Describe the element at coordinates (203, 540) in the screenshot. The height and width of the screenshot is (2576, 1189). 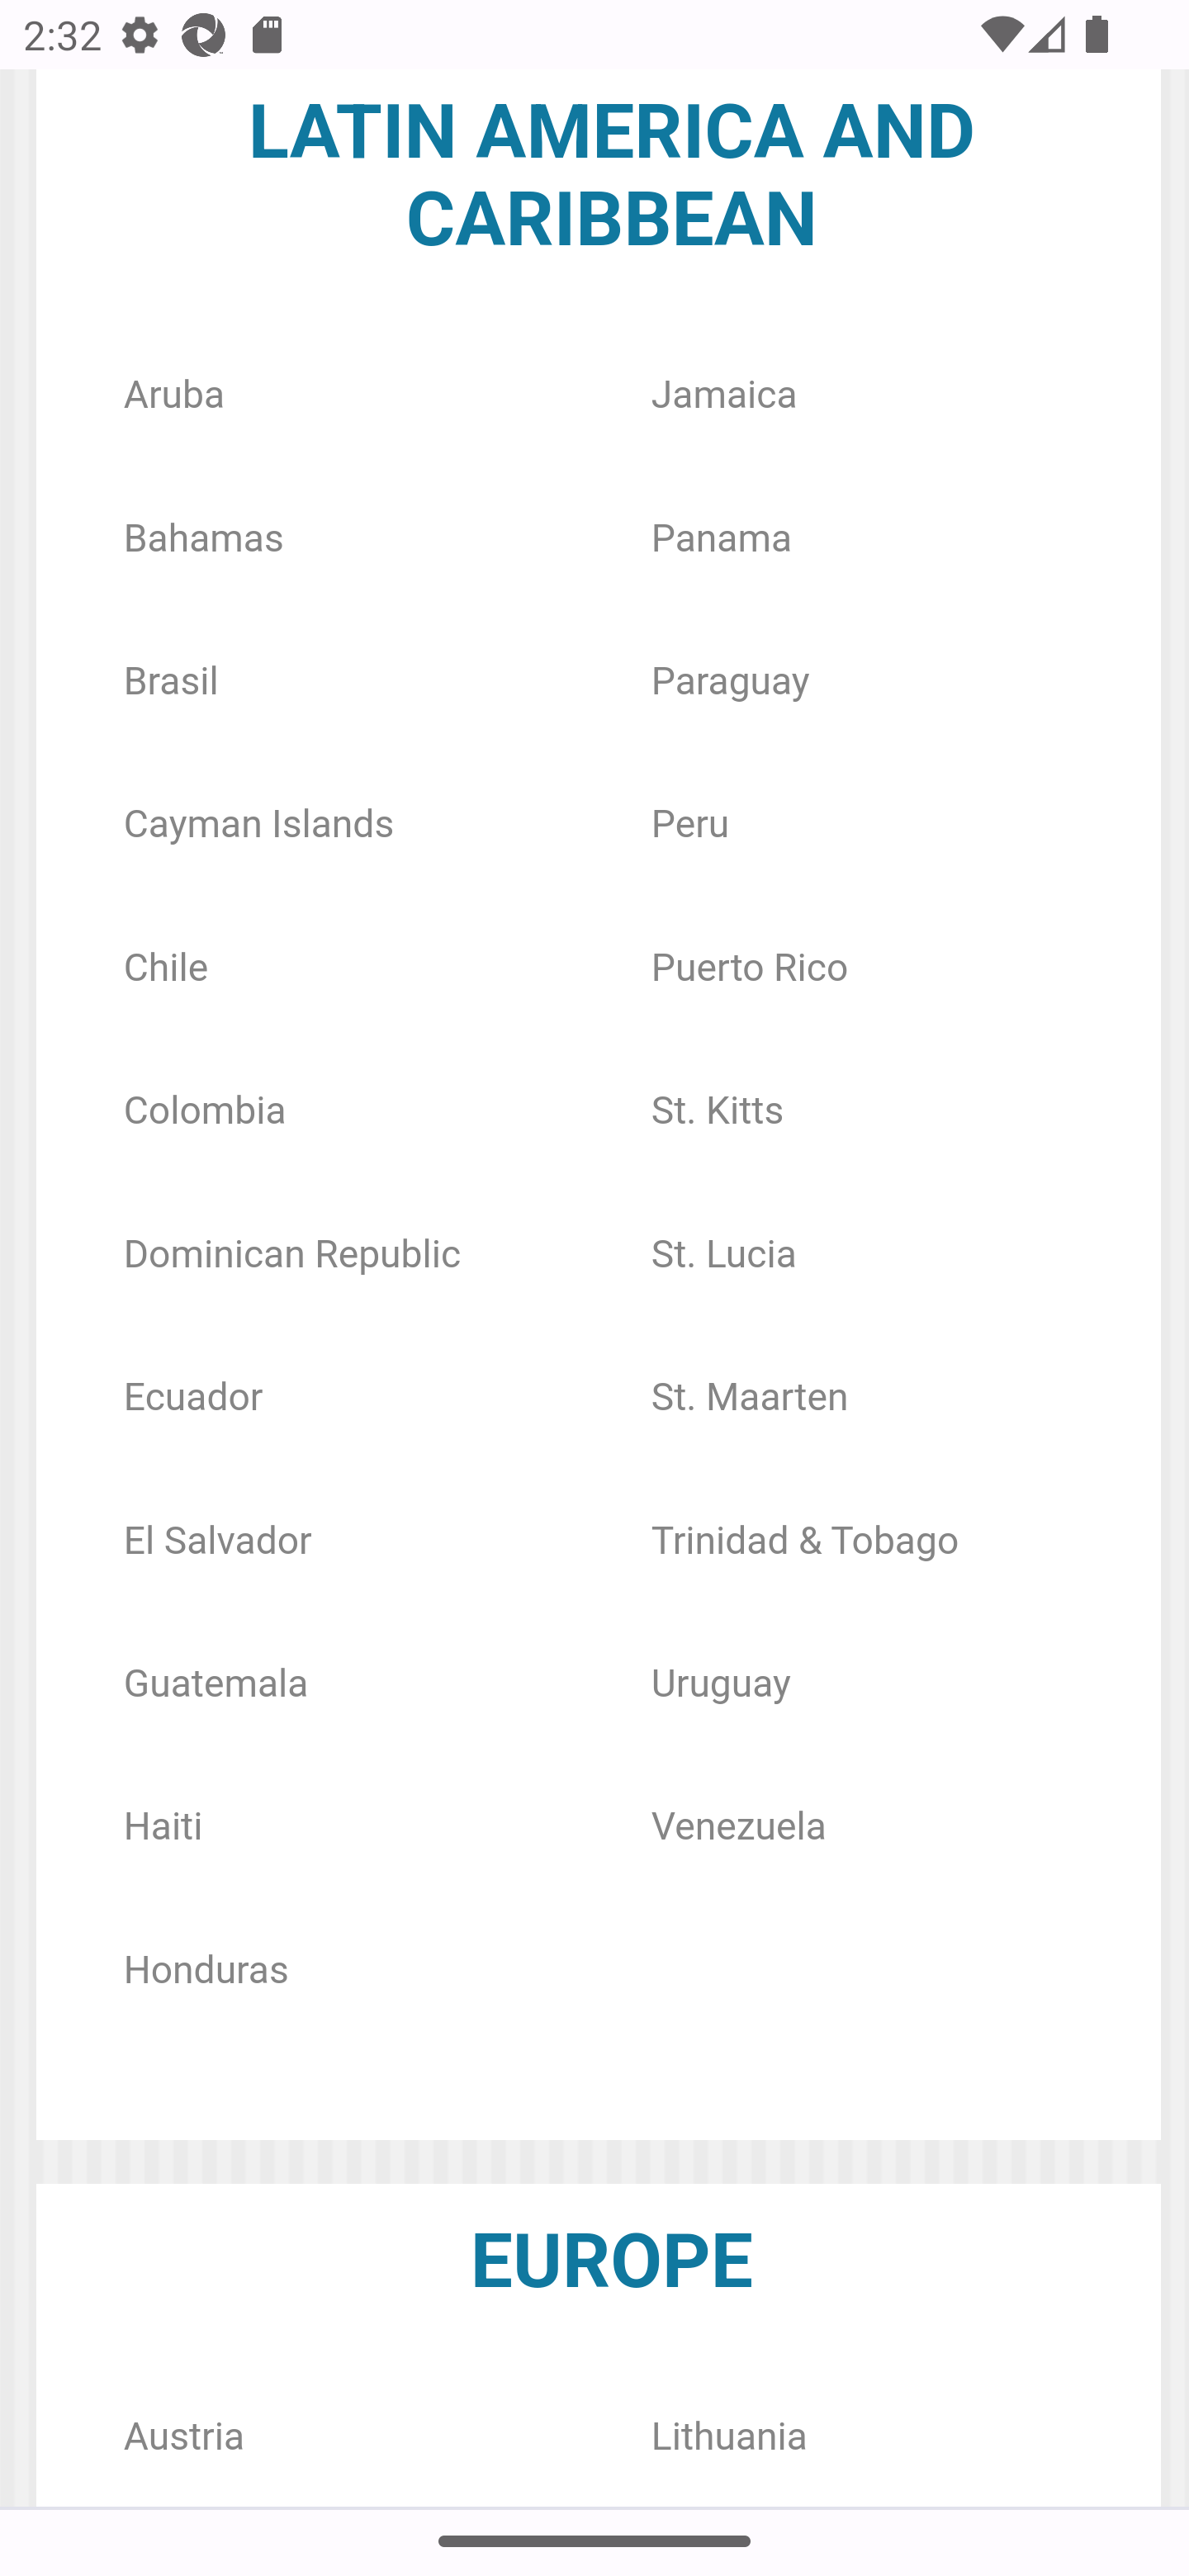
I see `Bahamas` at that location.